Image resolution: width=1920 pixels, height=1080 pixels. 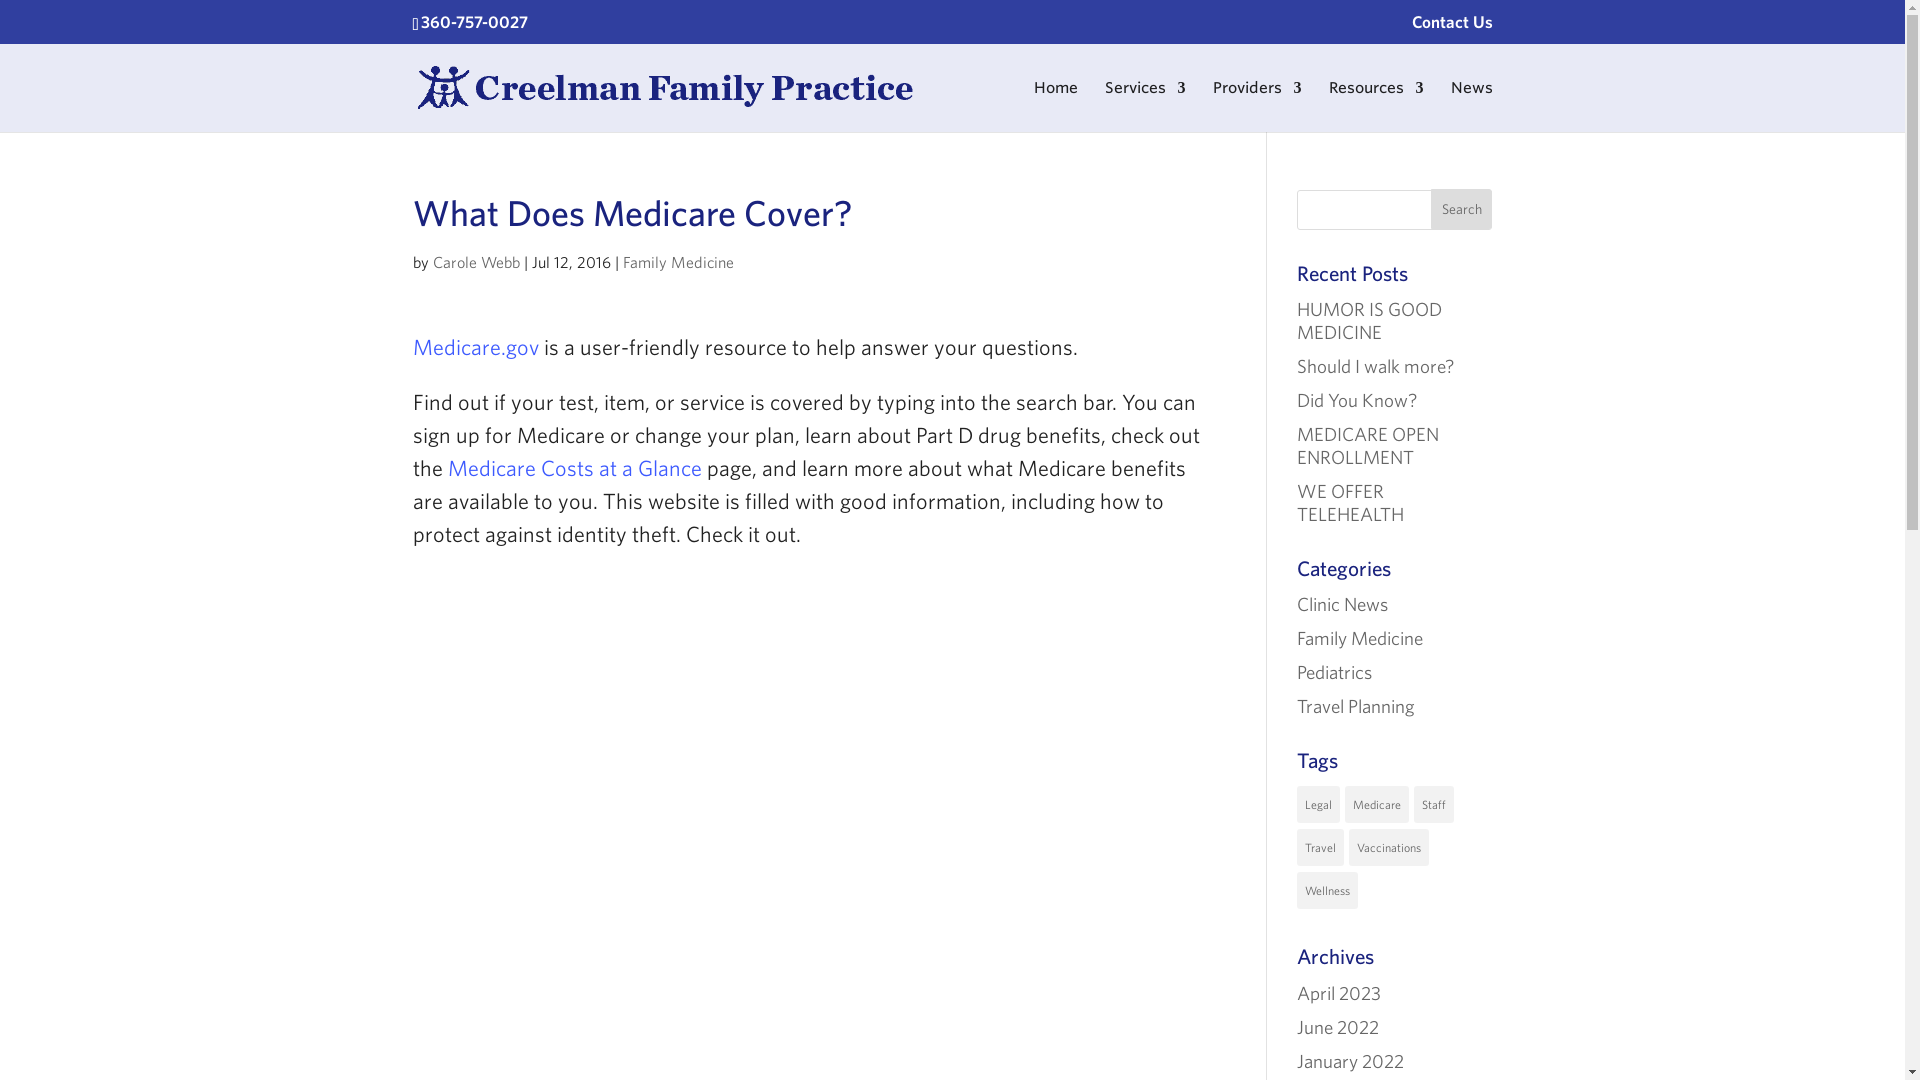 What do you see at coordinates (475, 262) in the screenshot?
I see `Carole Webb` at bounding box center [475, 262].